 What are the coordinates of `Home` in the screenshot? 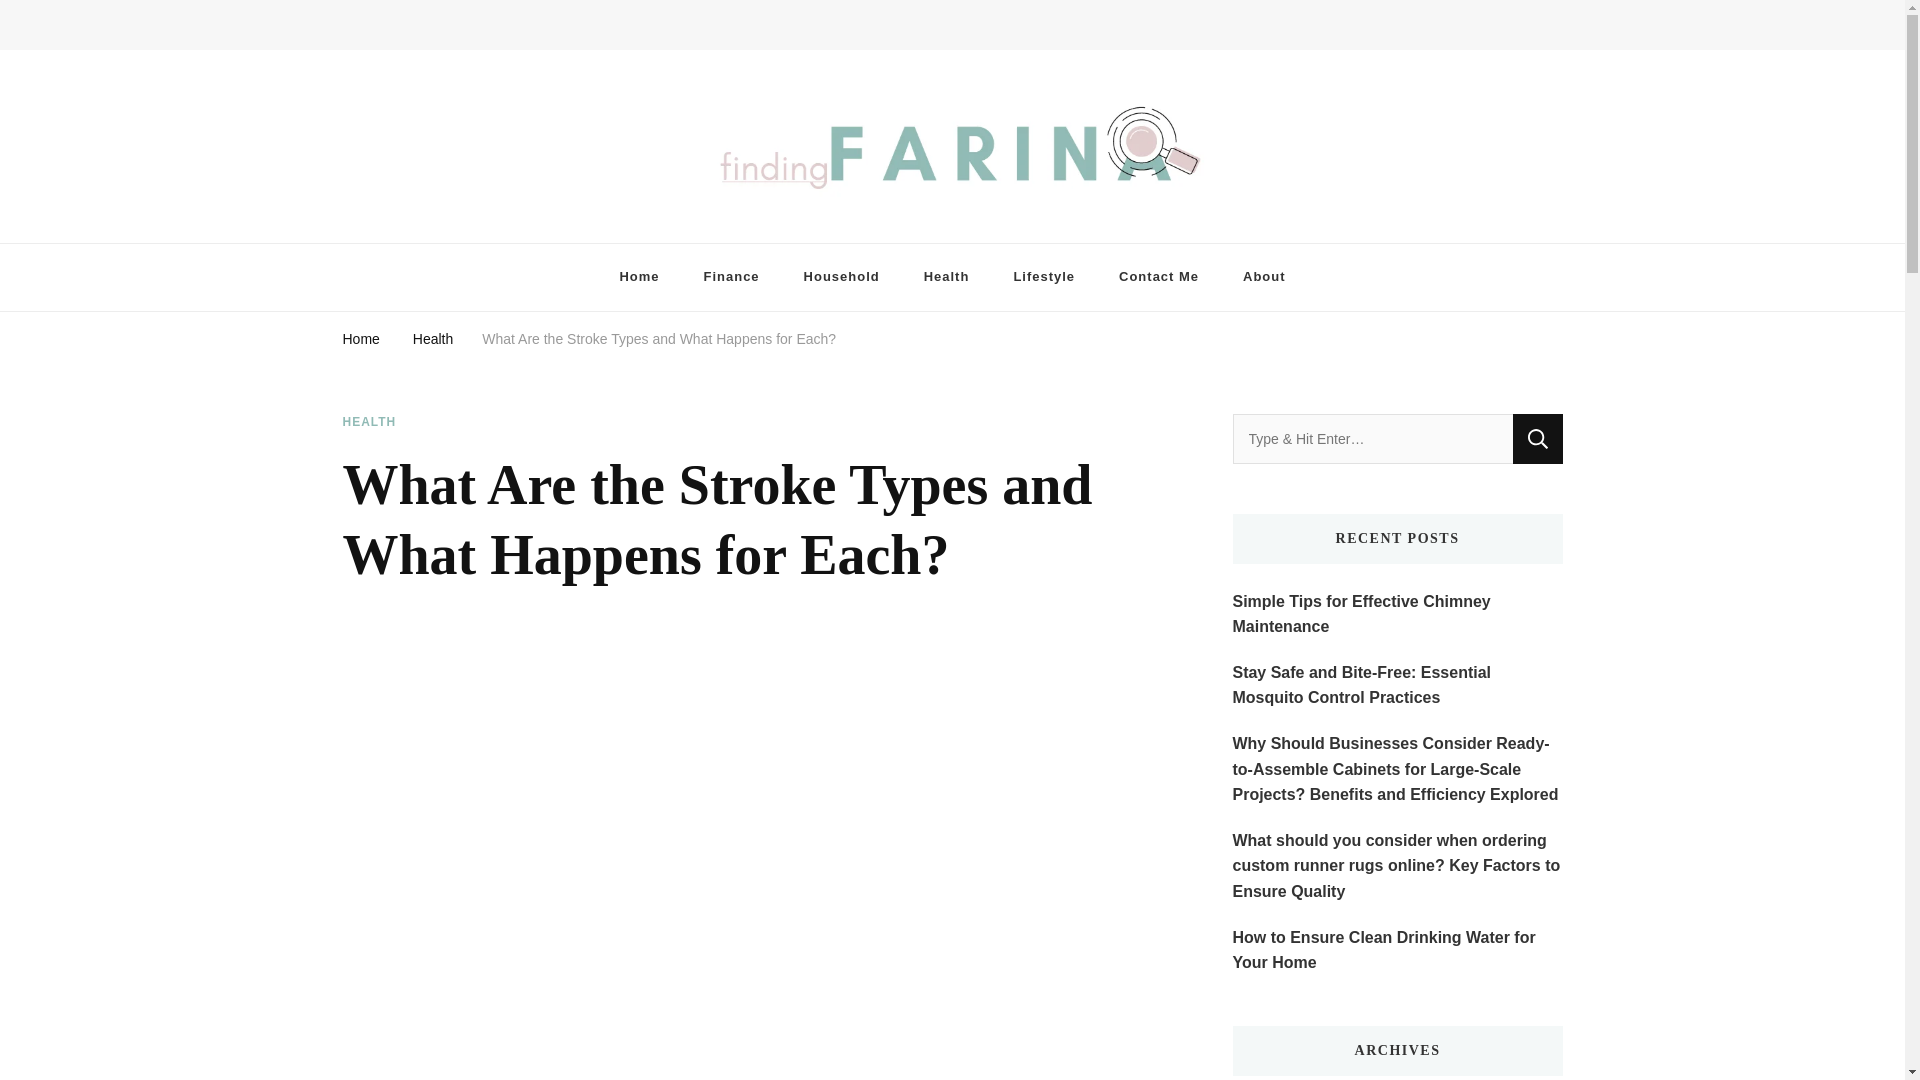 It's located at (360, 338).